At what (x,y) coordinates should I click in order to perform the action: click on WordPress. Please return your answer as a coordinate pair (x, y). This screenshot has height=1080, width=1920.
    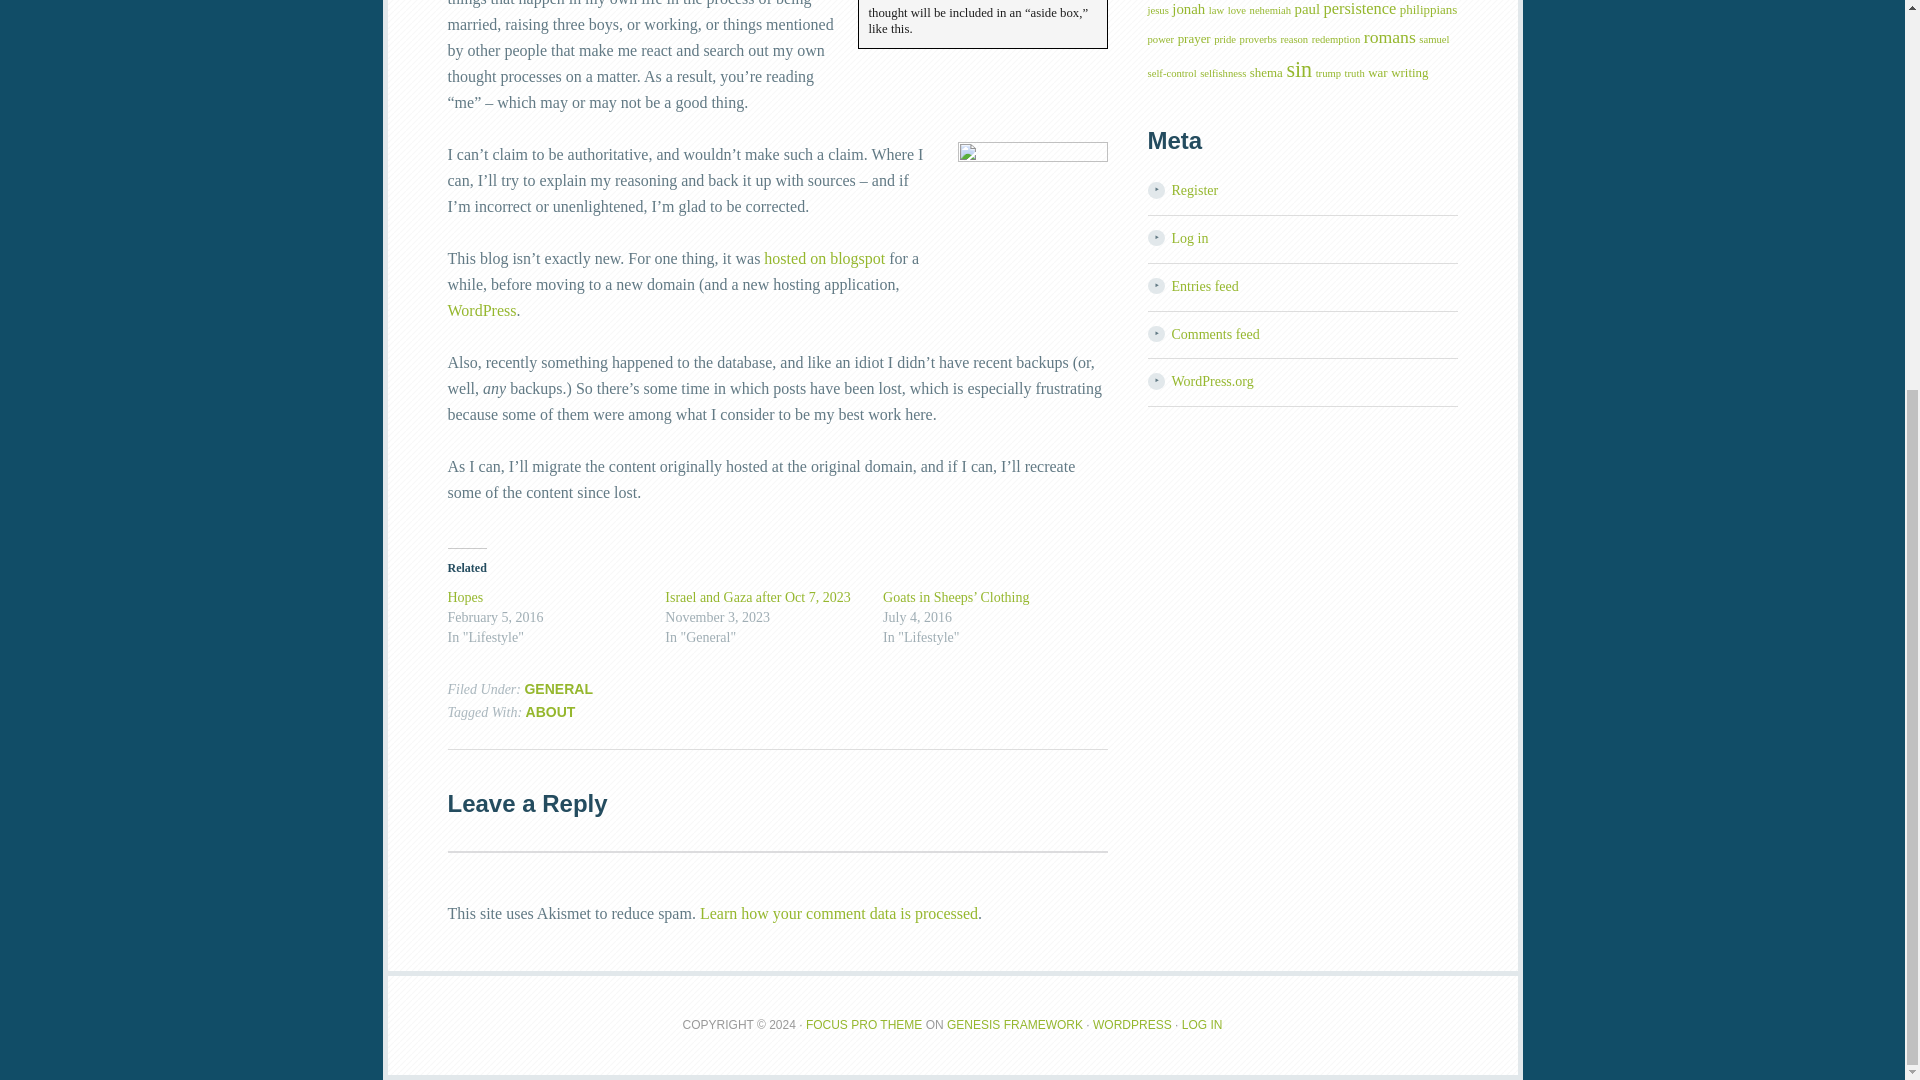
    Looking at the image, I should click on (482, 310).